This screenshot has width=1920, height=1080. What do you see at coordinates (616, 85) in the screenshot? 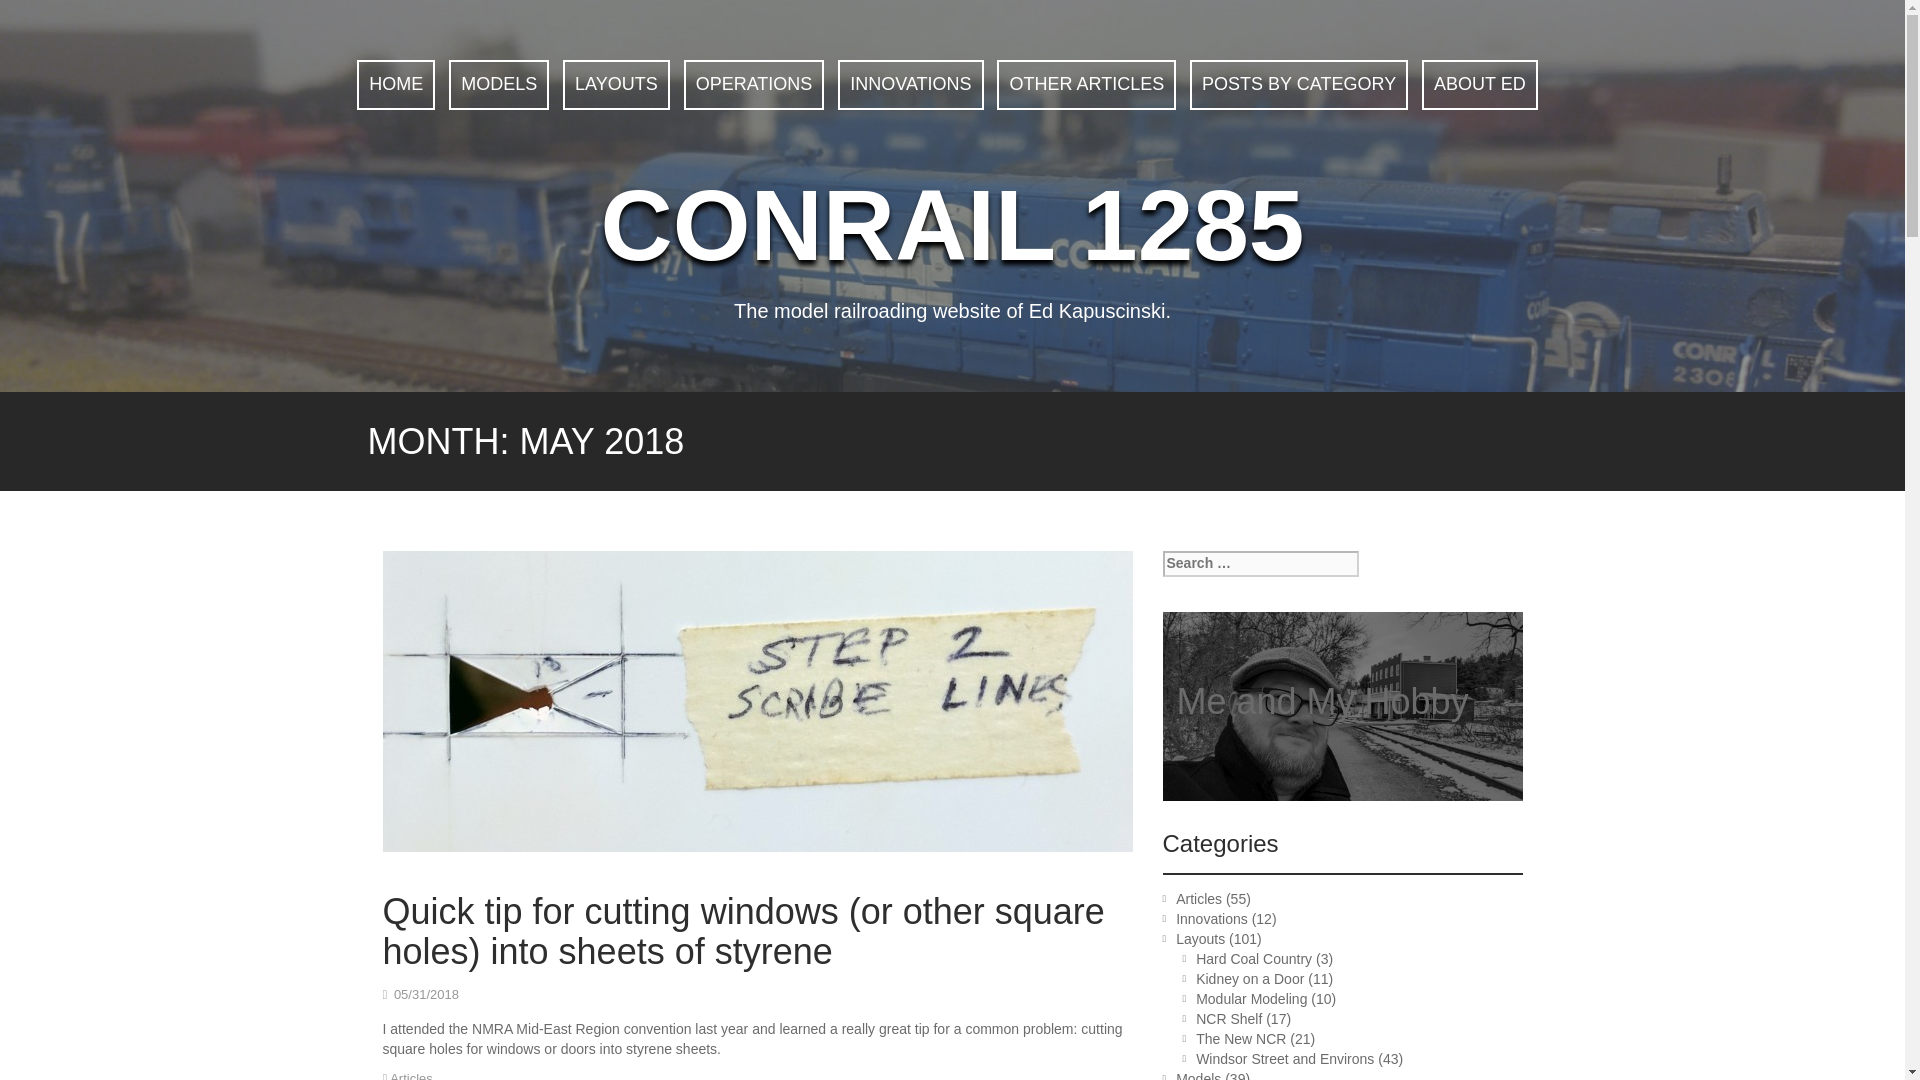
I see `LAYOUTS` at bounding box center [616, 85].